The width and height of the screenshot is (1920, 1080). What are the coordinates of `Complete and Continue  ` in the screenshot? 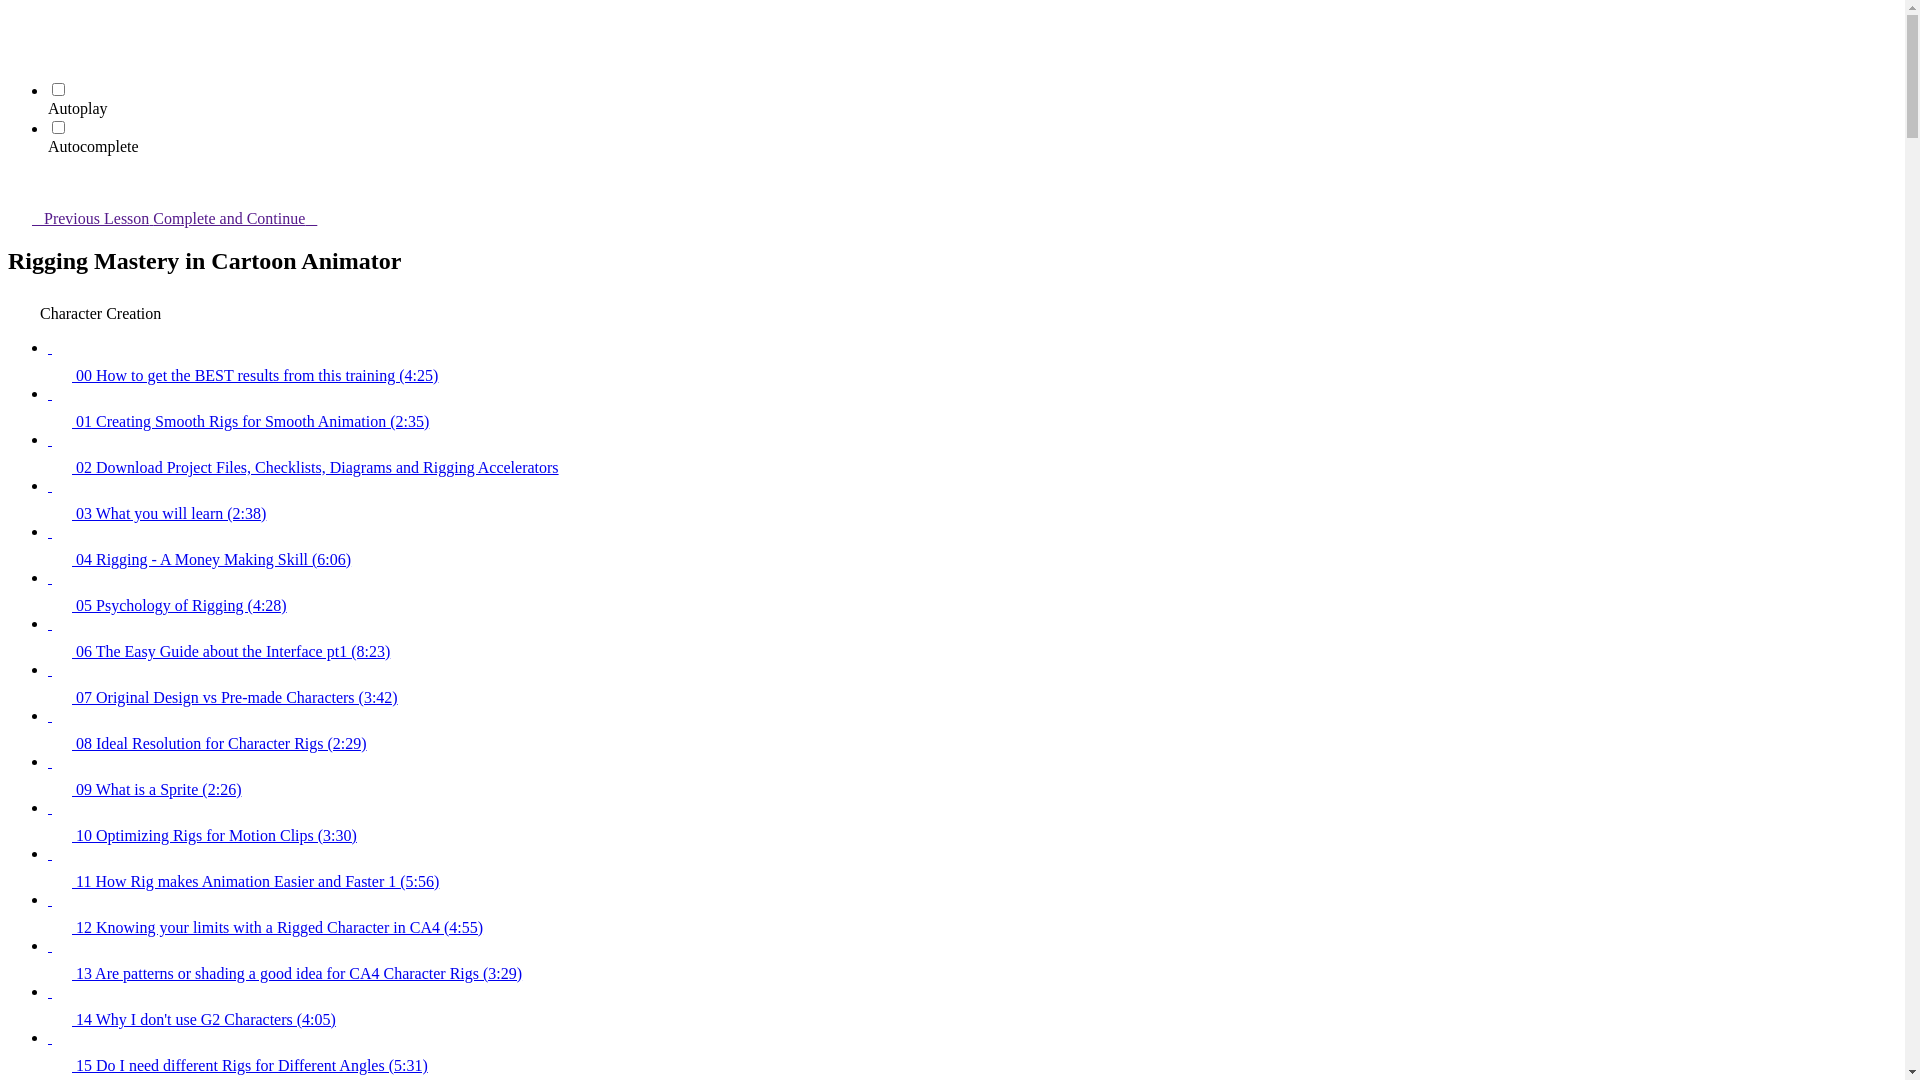 It's located at (247, 218).